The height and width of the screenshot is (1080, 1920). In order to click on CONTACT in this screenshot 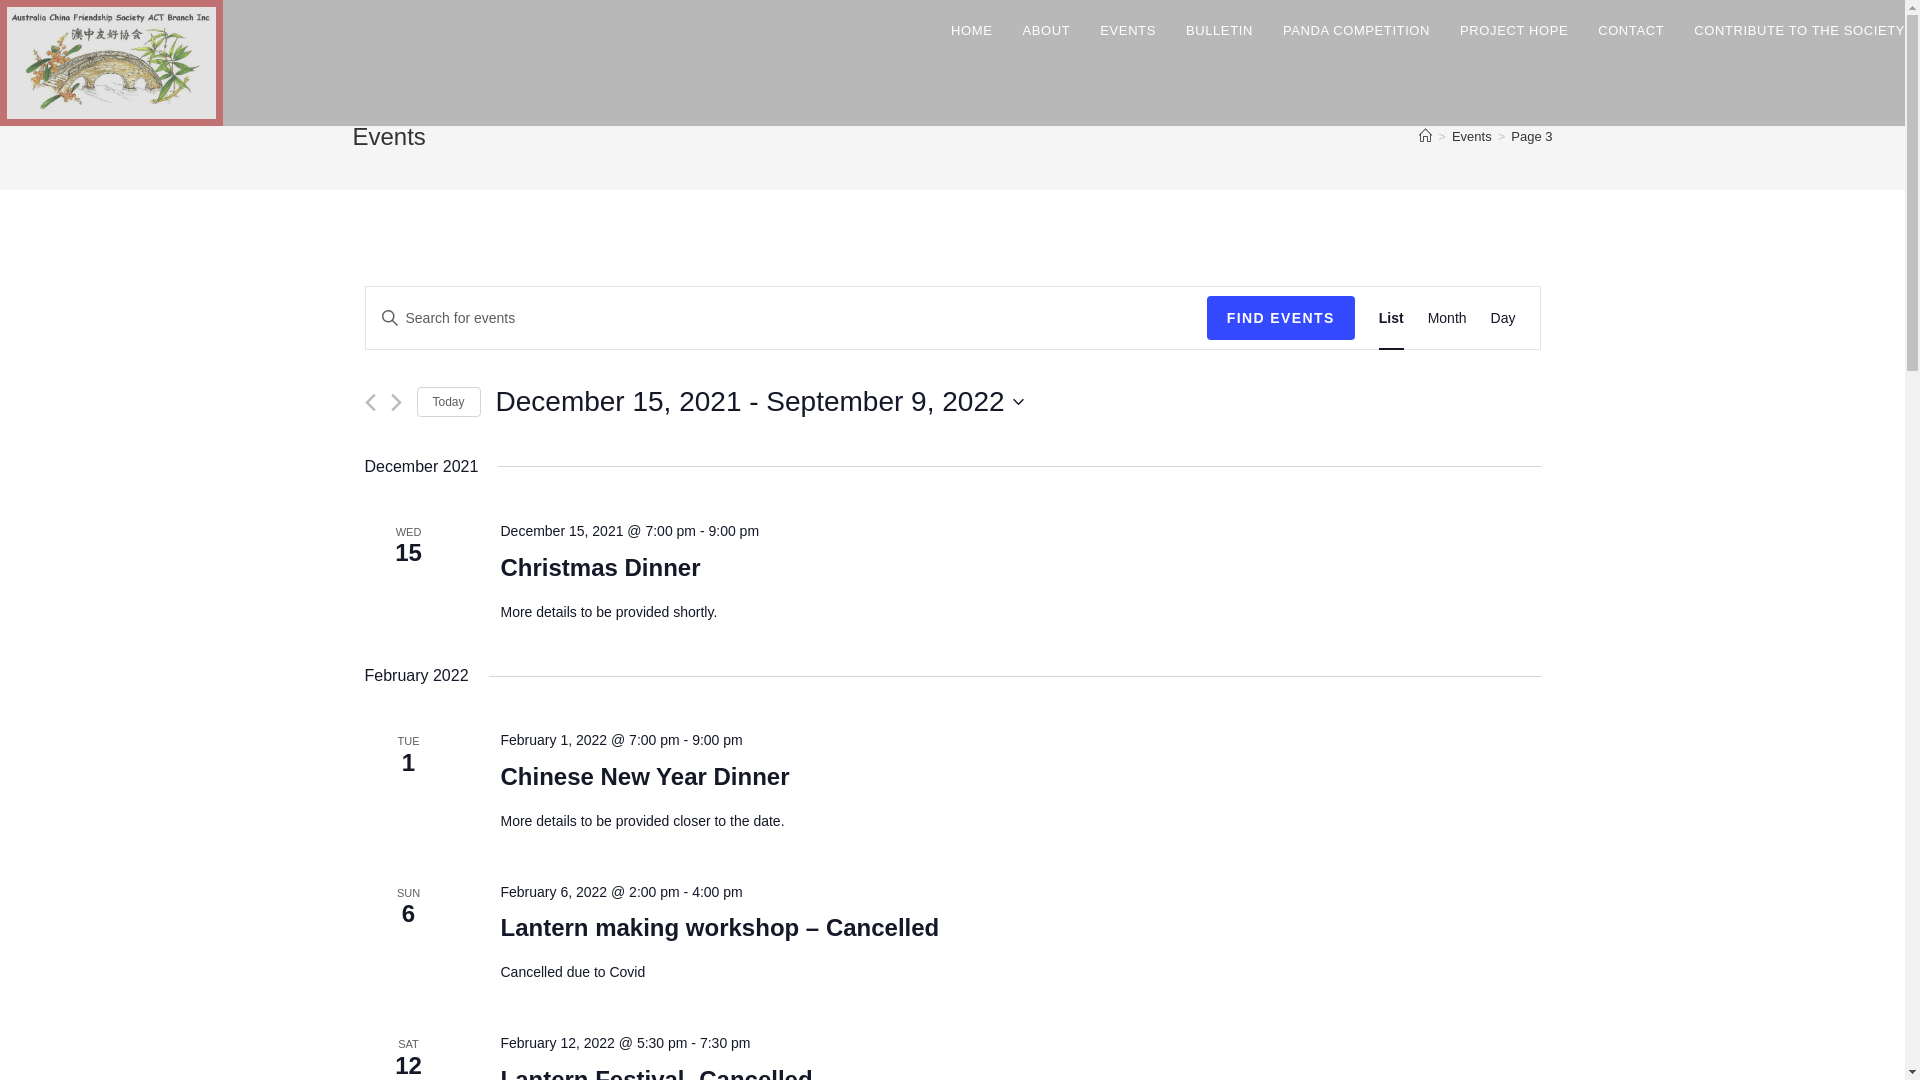, I will do `click(1631, 30)`.